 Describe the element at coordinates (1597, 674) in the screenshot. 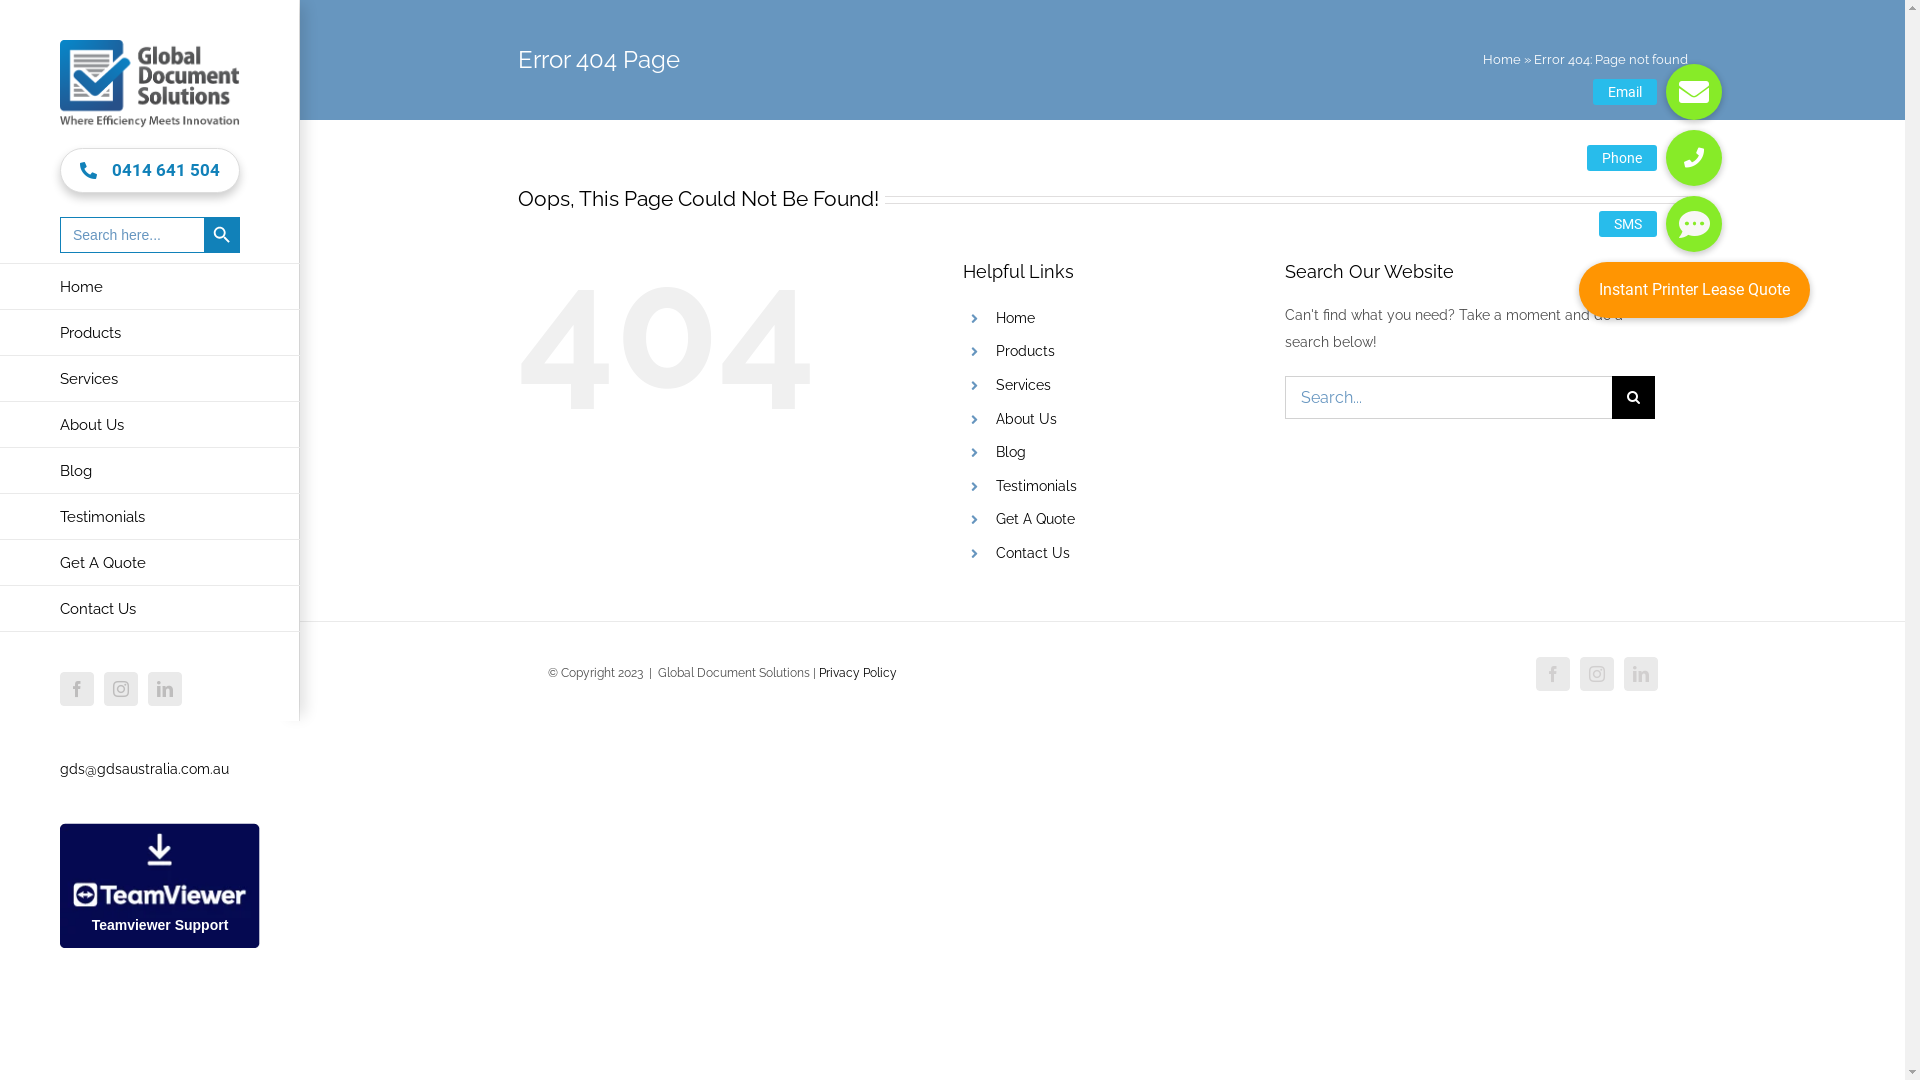

I see `Instagram` at that location.